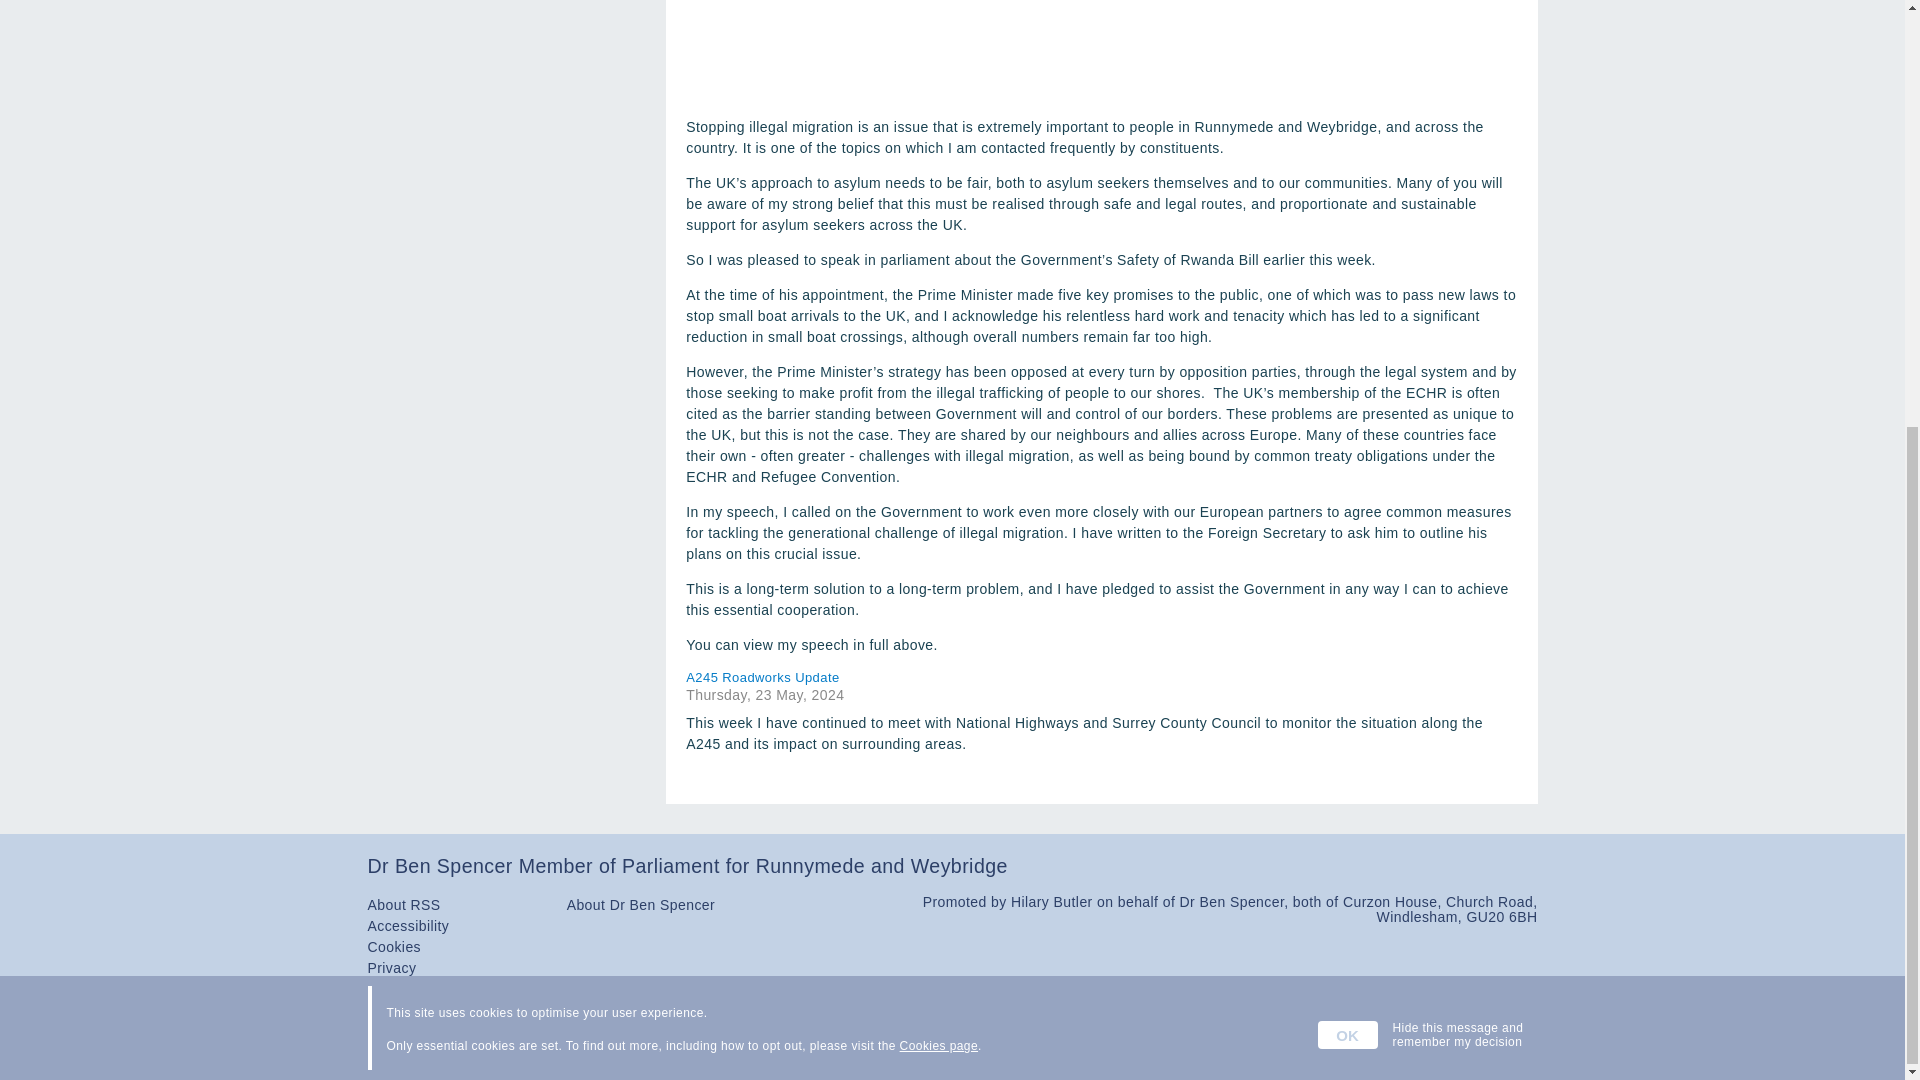 This screenshot has width=1920, height=1080. What do you see at coordinates (392, 968) in the screenshot?
I see `Privacy` at bounding box center [392, 968].